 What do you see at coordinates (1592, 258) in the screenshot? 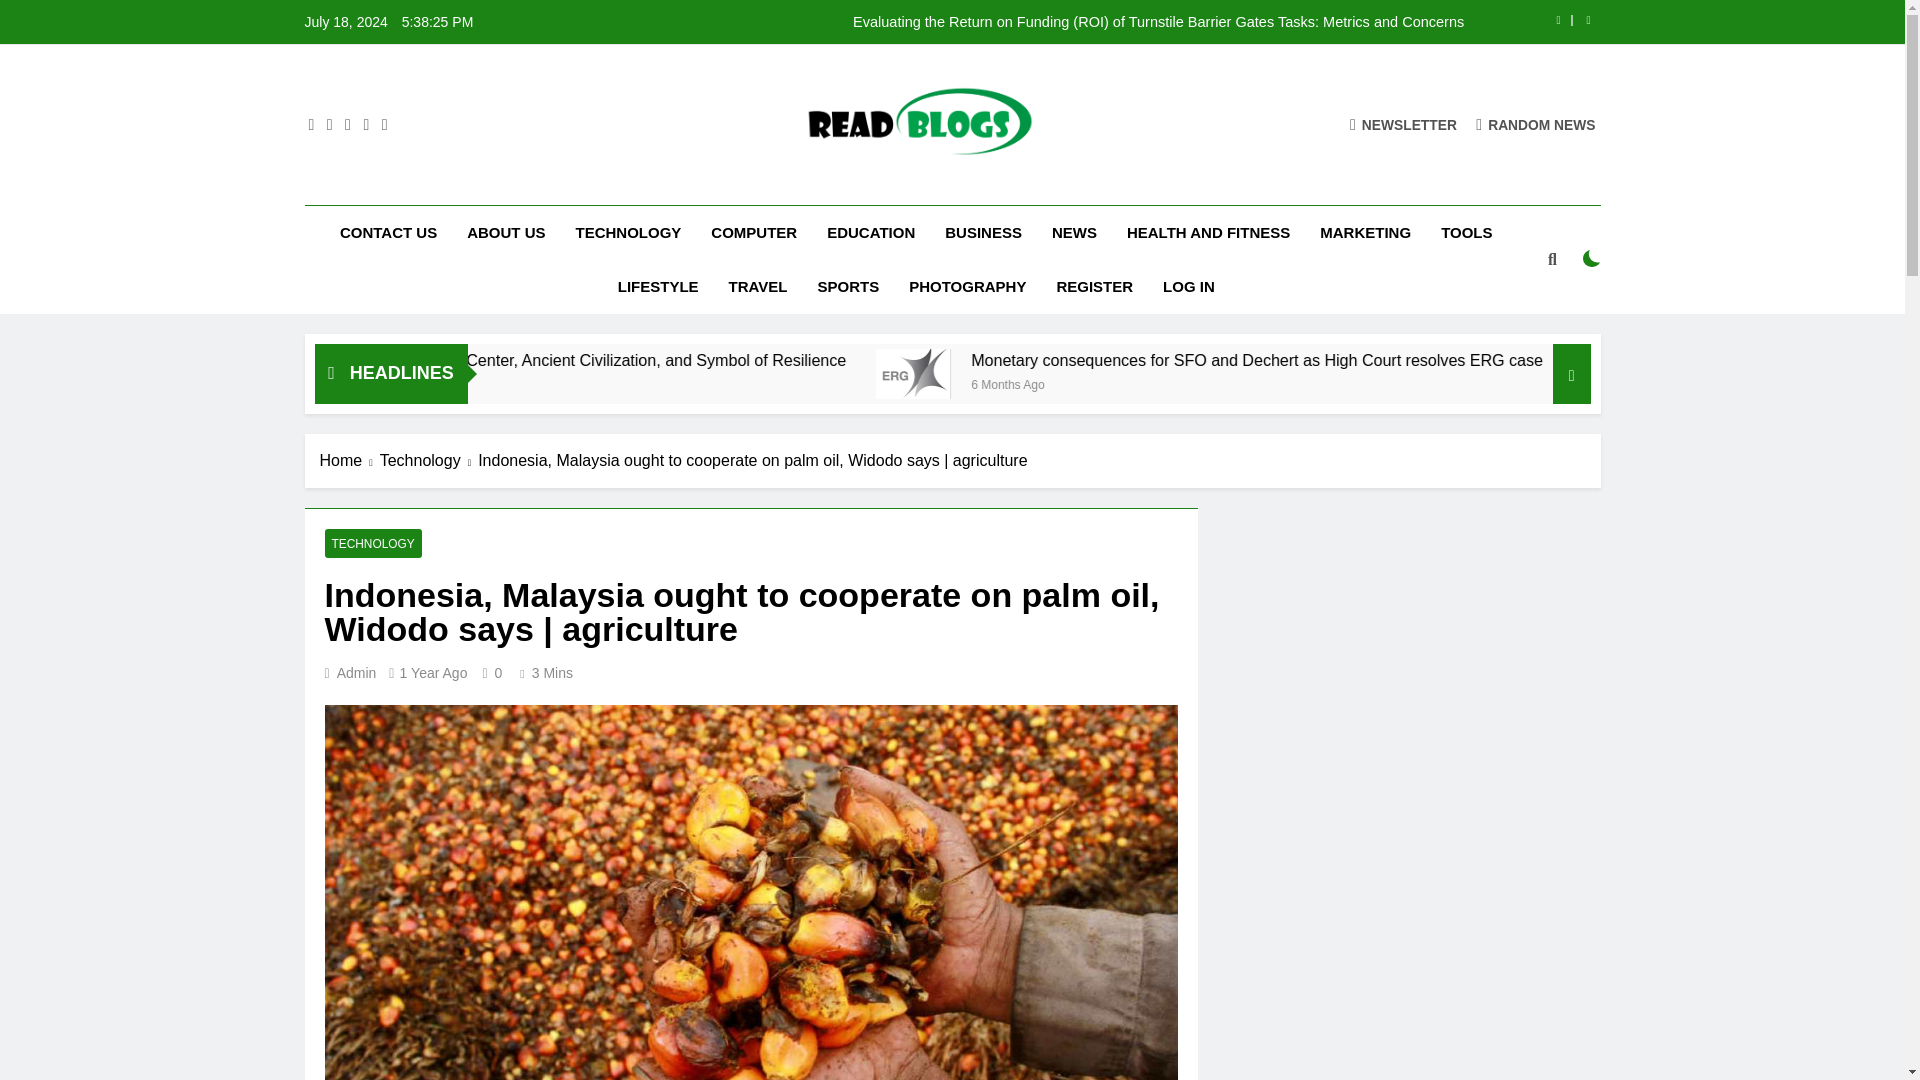
I see `on` at bounding box center [1592, 258].